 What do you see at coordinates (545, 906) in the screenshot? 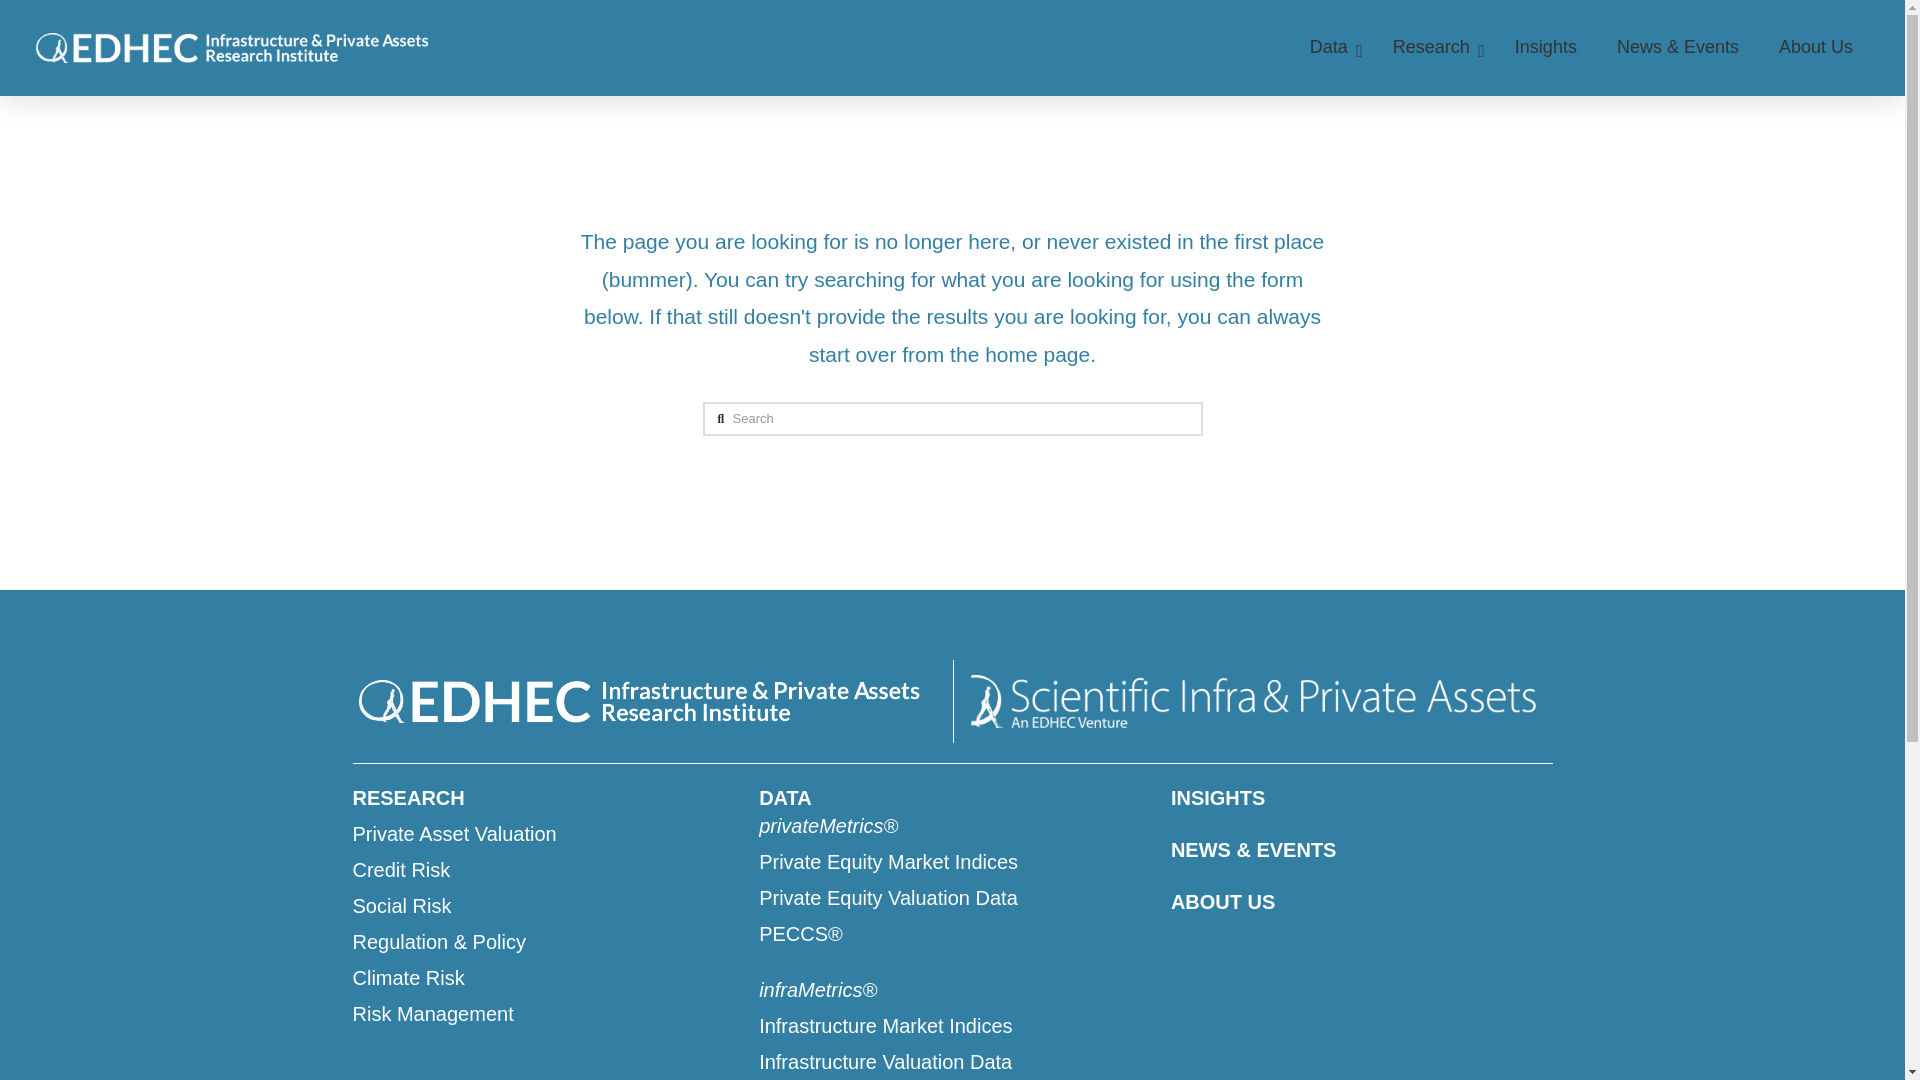
I see `Social Risk` at bounding box center [545, 906].